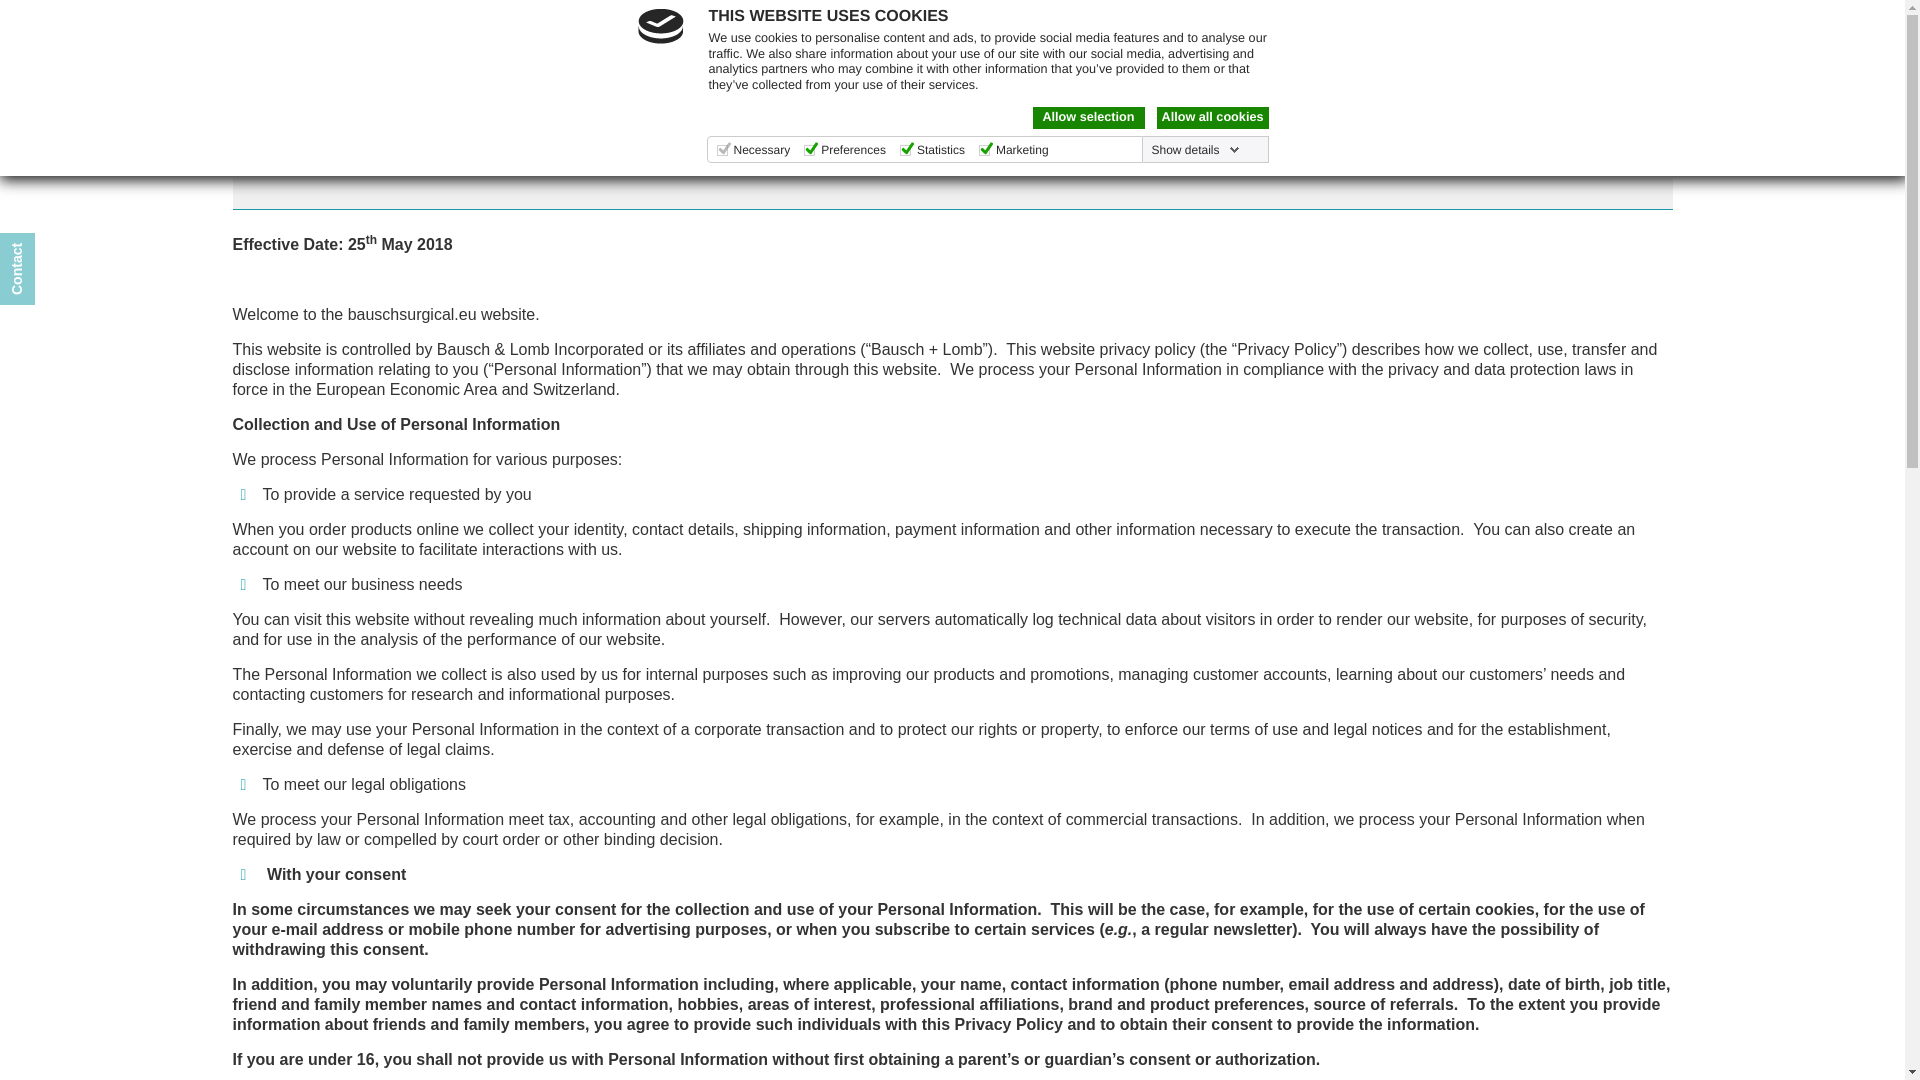  Describe the element at coordinates (1088, 80) in the screenshot. I see `CONTACT` at that location.